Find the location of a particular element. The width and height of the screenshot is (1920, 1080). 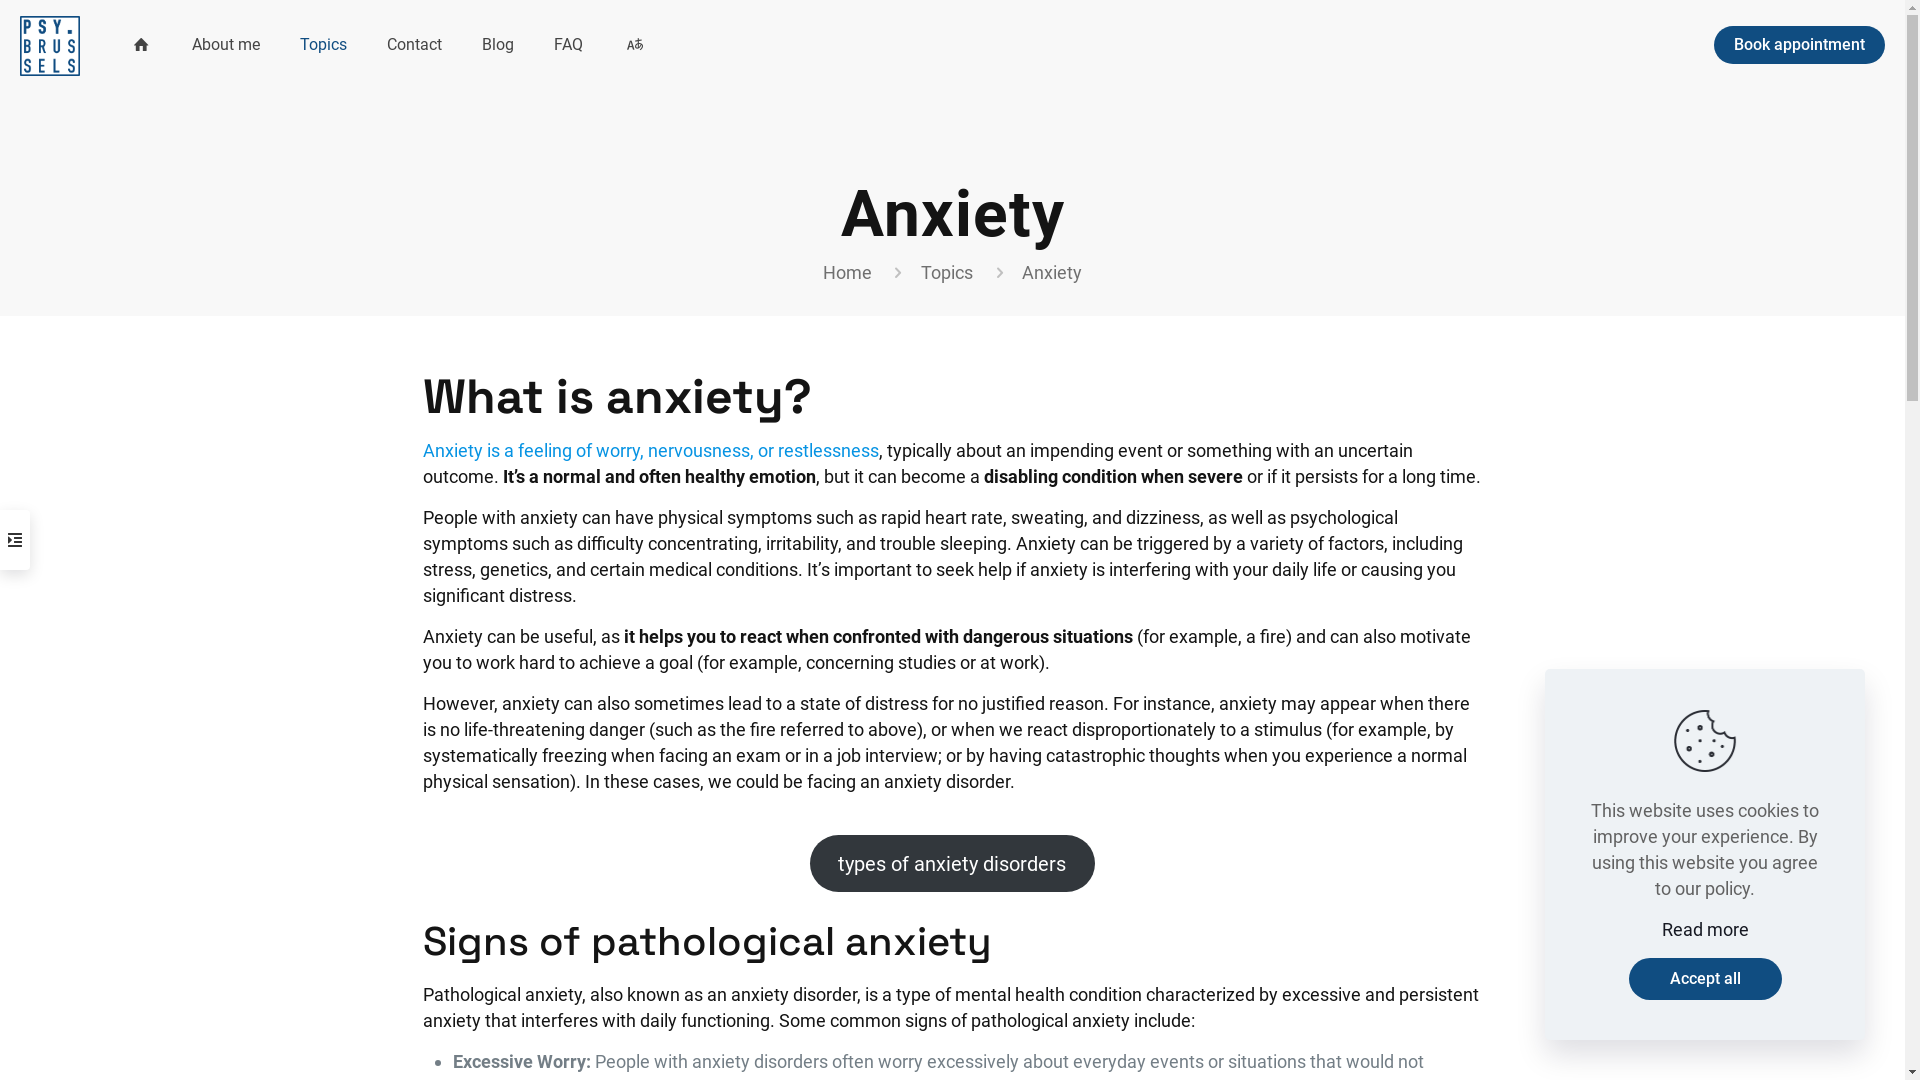

Topics is located at coordinates (324, 45).